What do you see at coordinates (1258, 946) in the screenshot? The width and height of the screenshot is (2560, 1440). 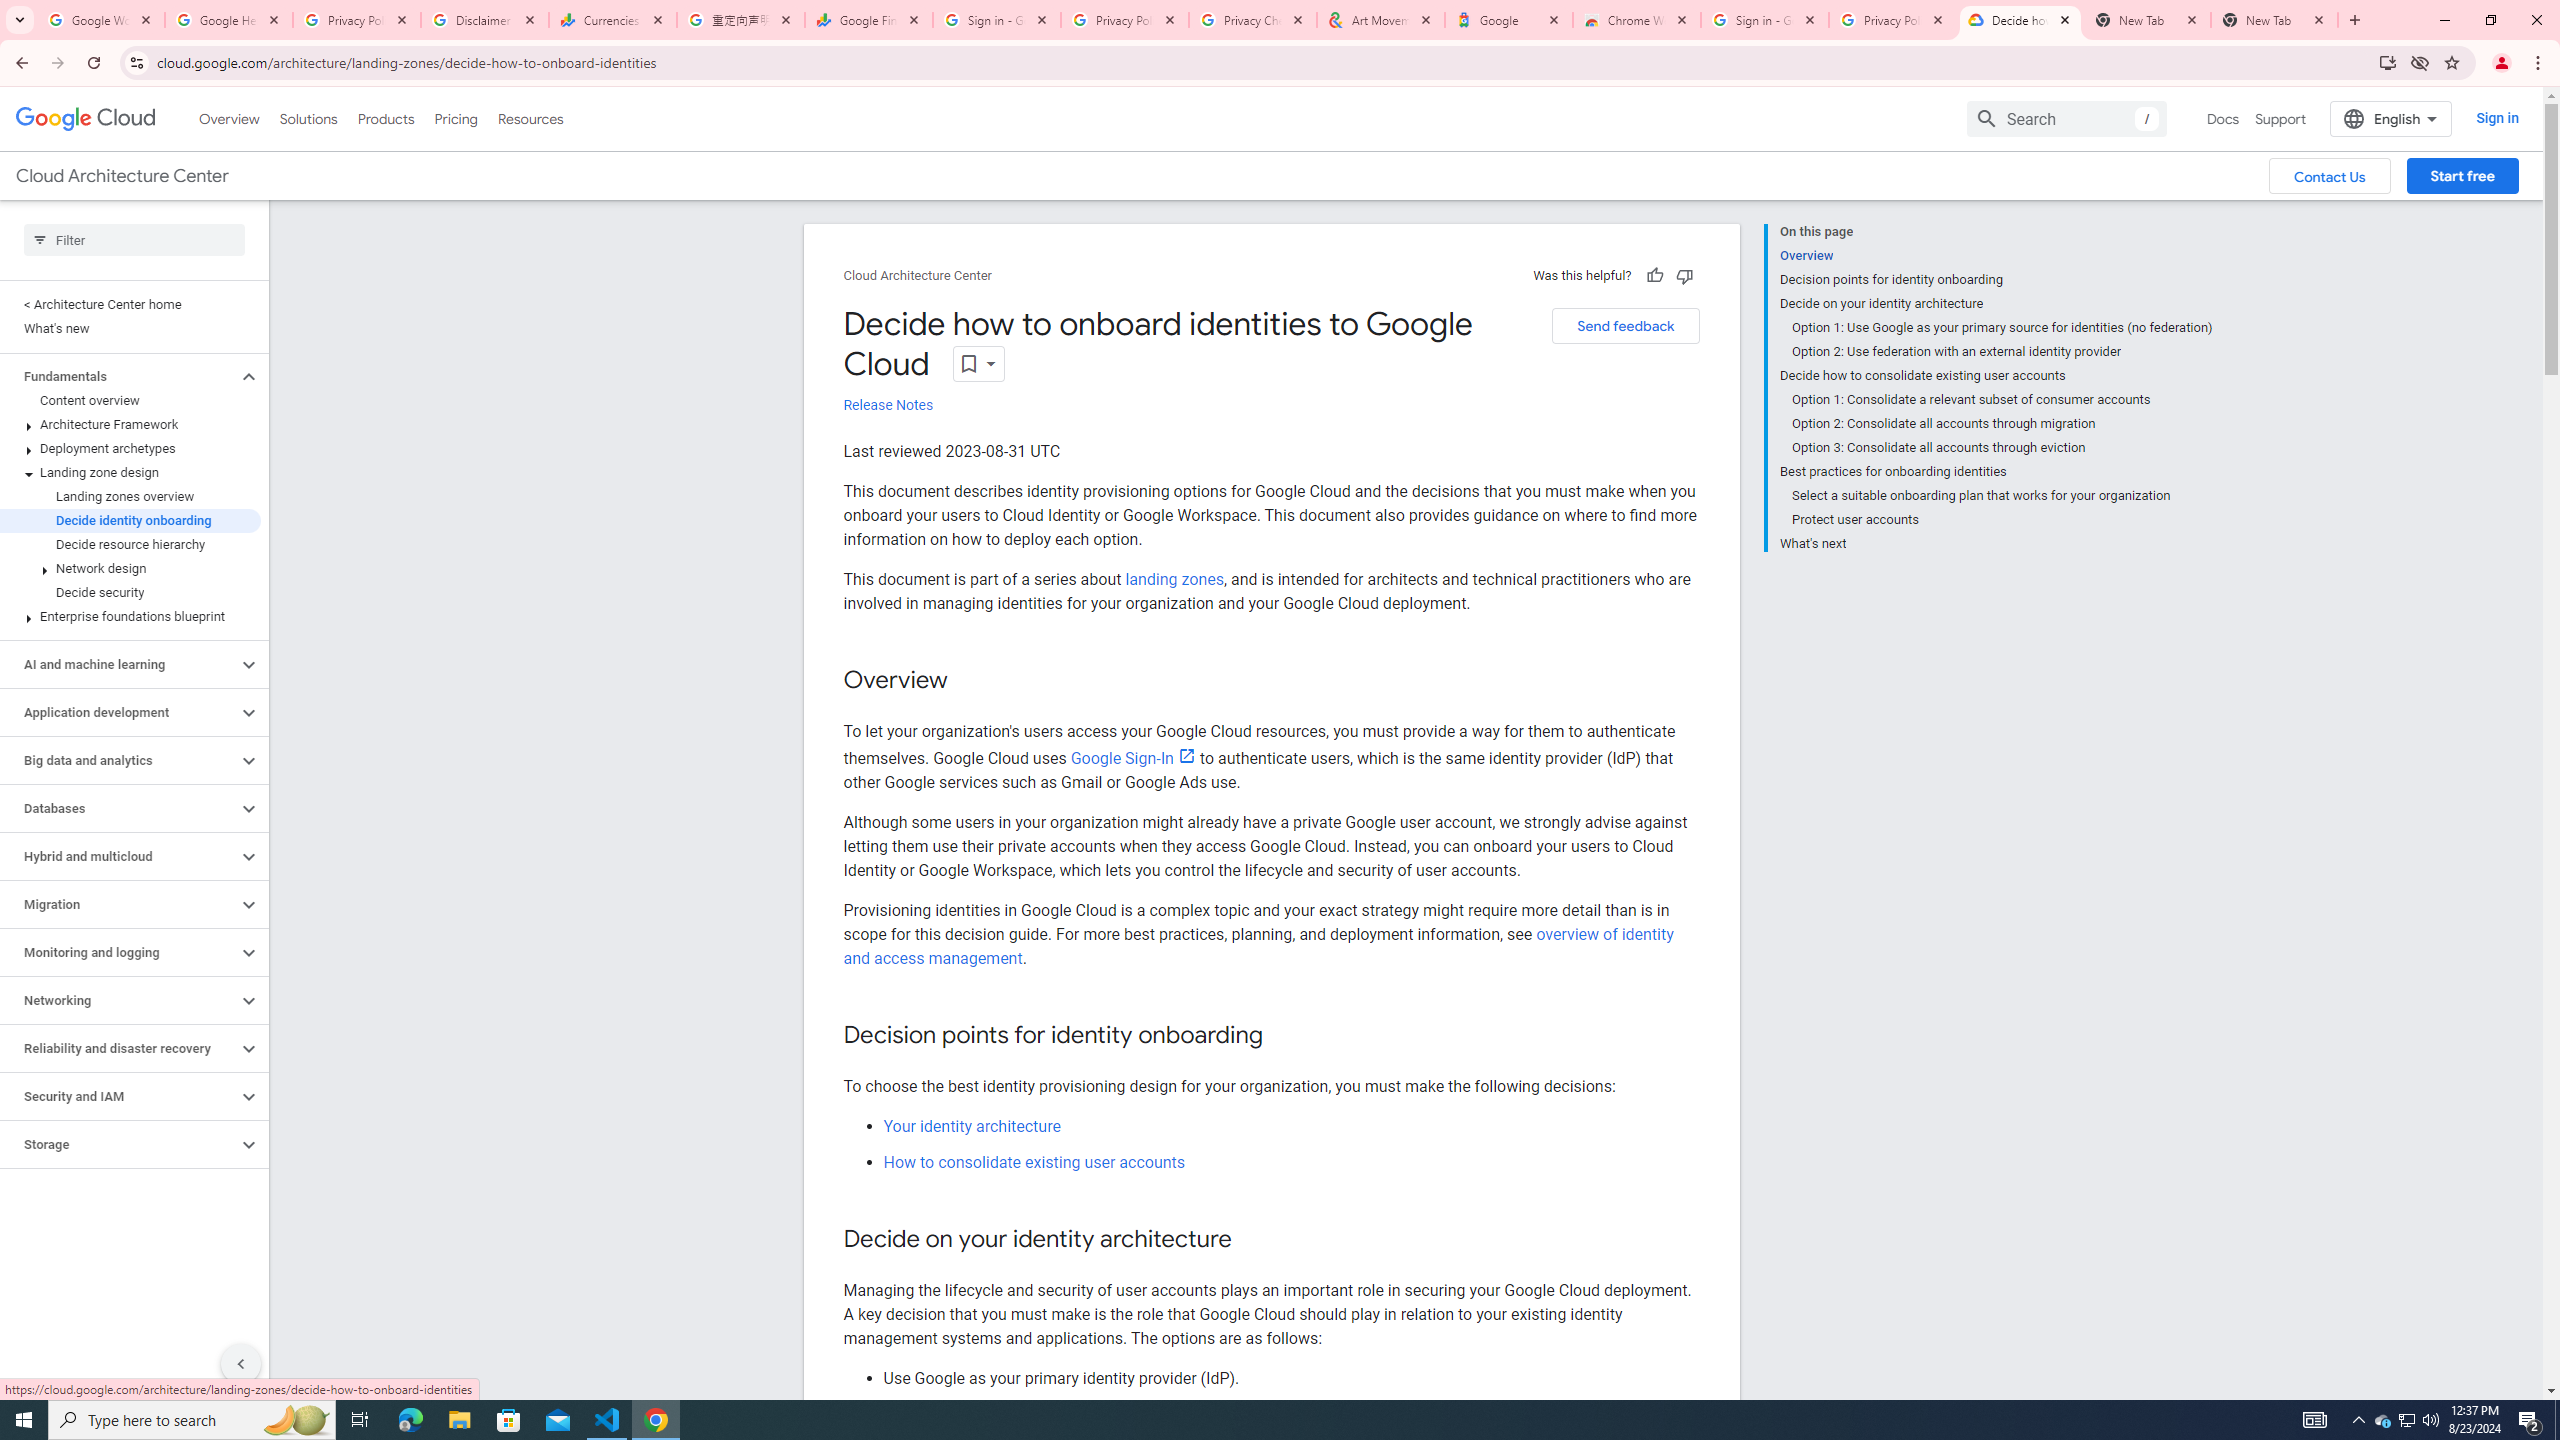 I see `overview of identity and access management` at bounding box center [1258, 946].